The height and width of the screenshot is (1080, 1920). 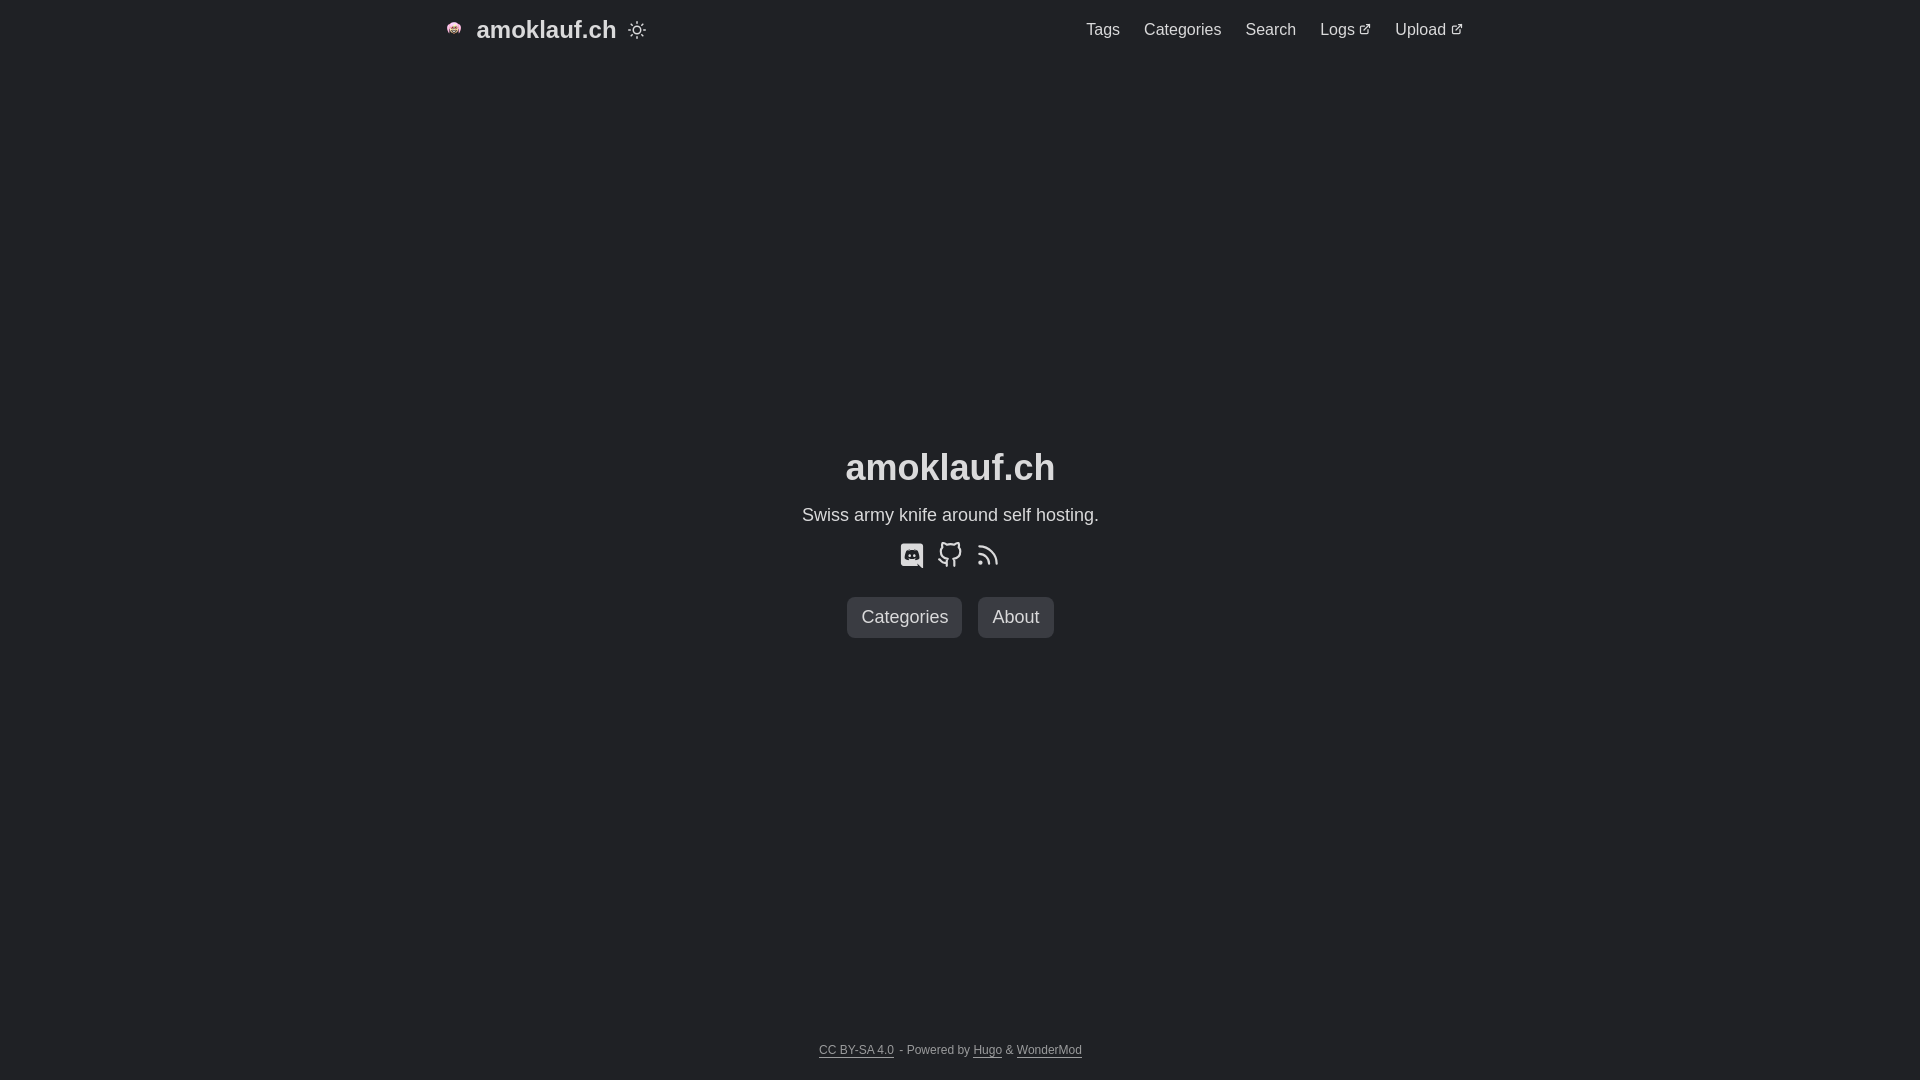 What do you see at coordinates (988, 562) in the screenshot?
I see `Rss` at bounding box center [988, 562].